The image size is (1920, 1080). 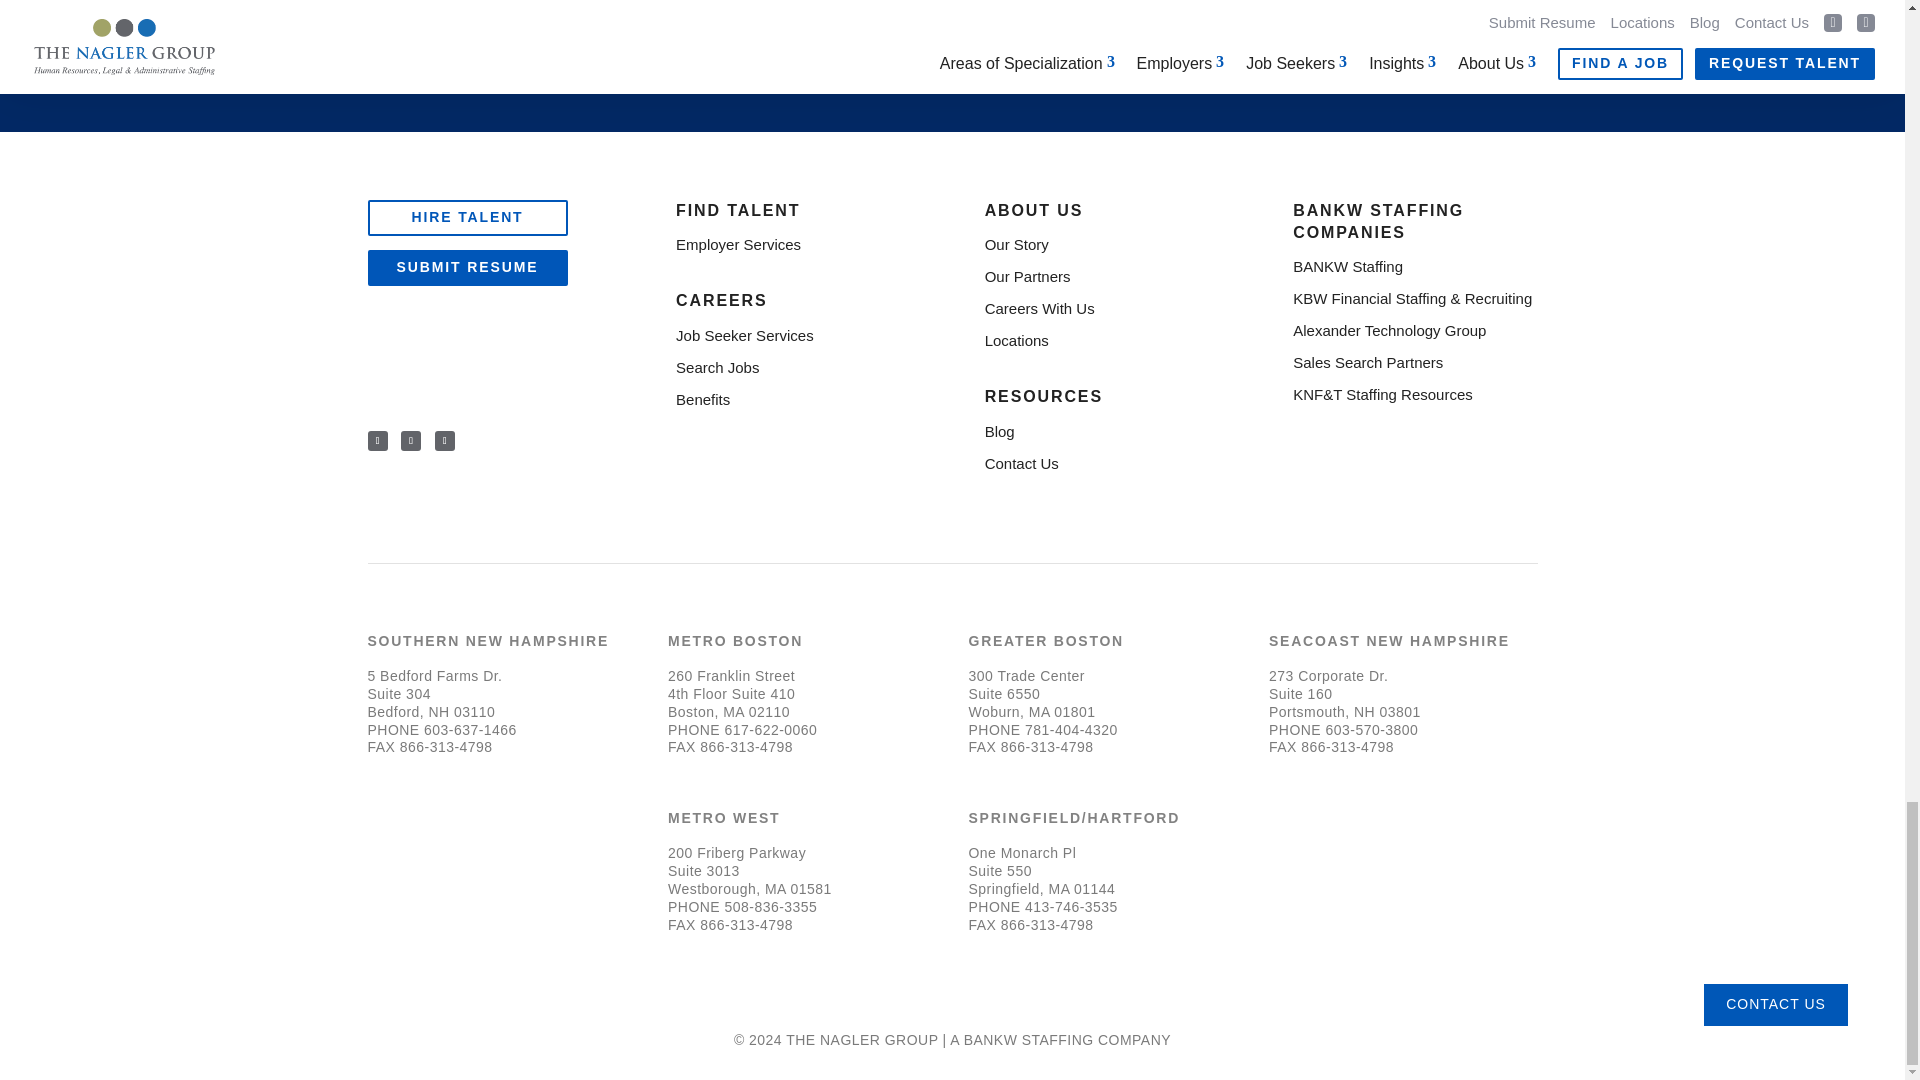 What do you see at coordinates (378, 440) in the screenshot?
I see `Follow on Facebook` at bounding box center [378, 440].